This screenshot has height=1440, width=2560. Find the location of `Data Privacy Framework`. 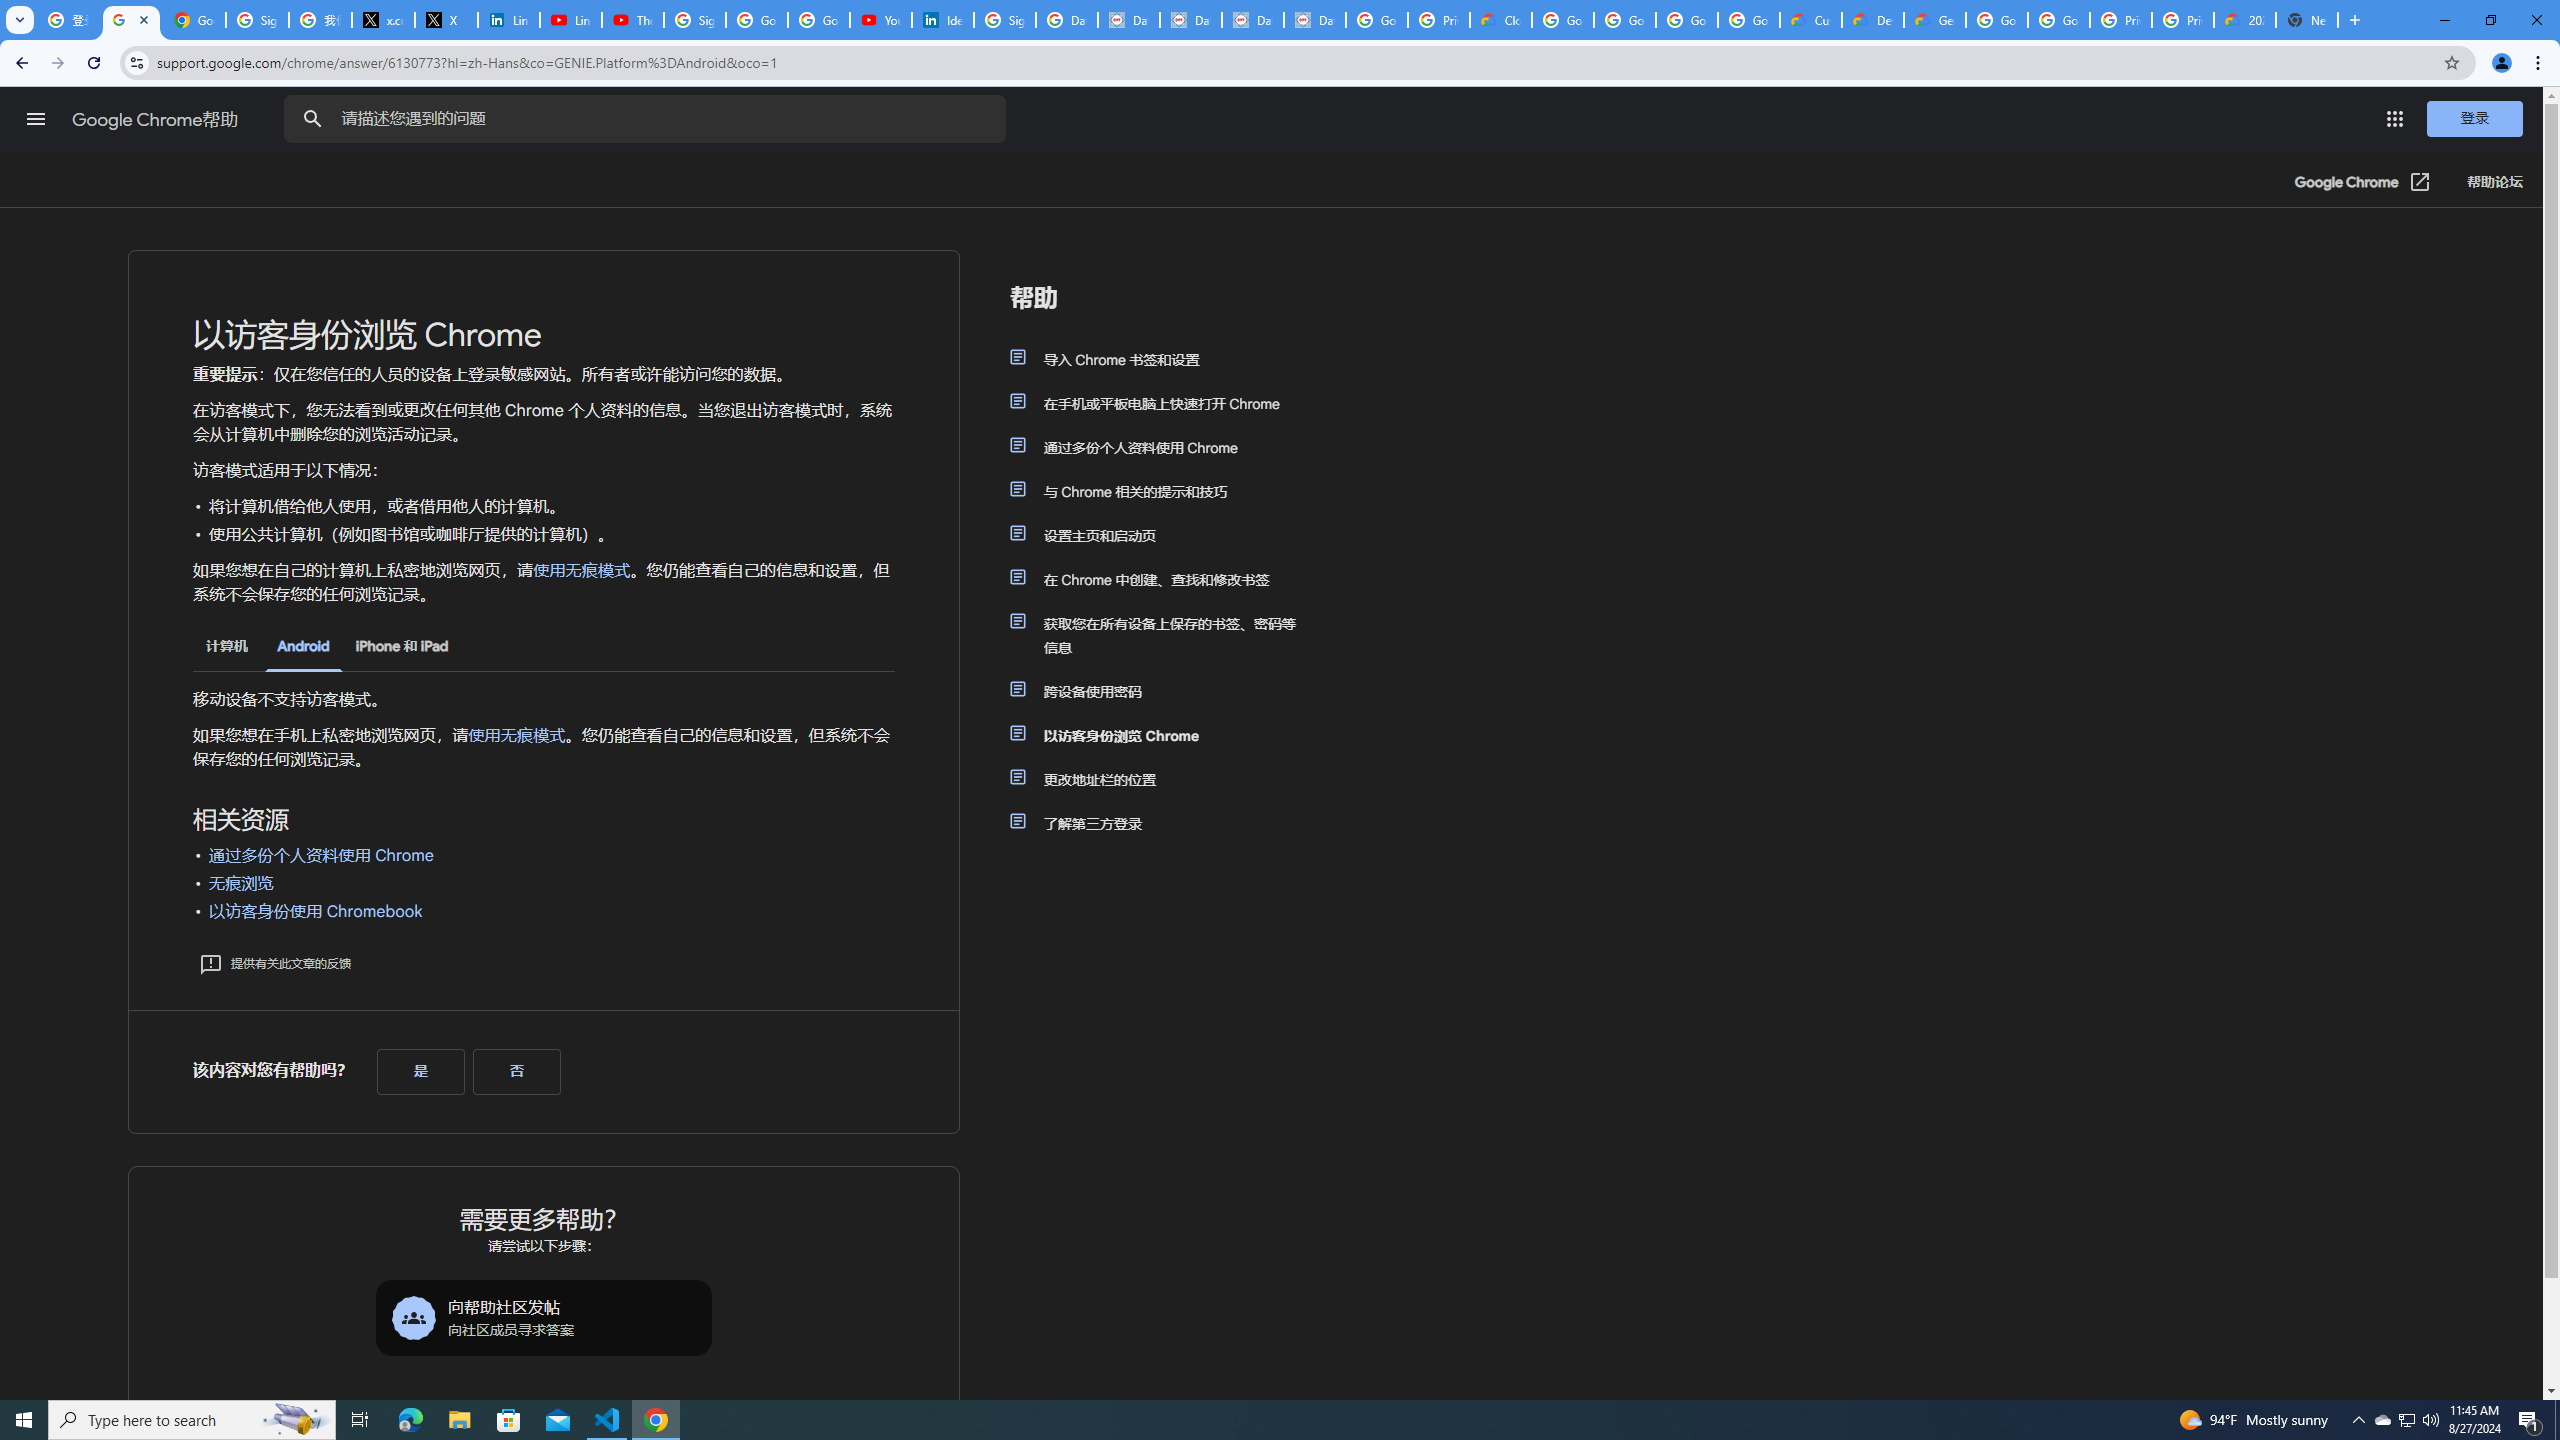

Data Privacy Framework is located at coordinates (1192, 20).